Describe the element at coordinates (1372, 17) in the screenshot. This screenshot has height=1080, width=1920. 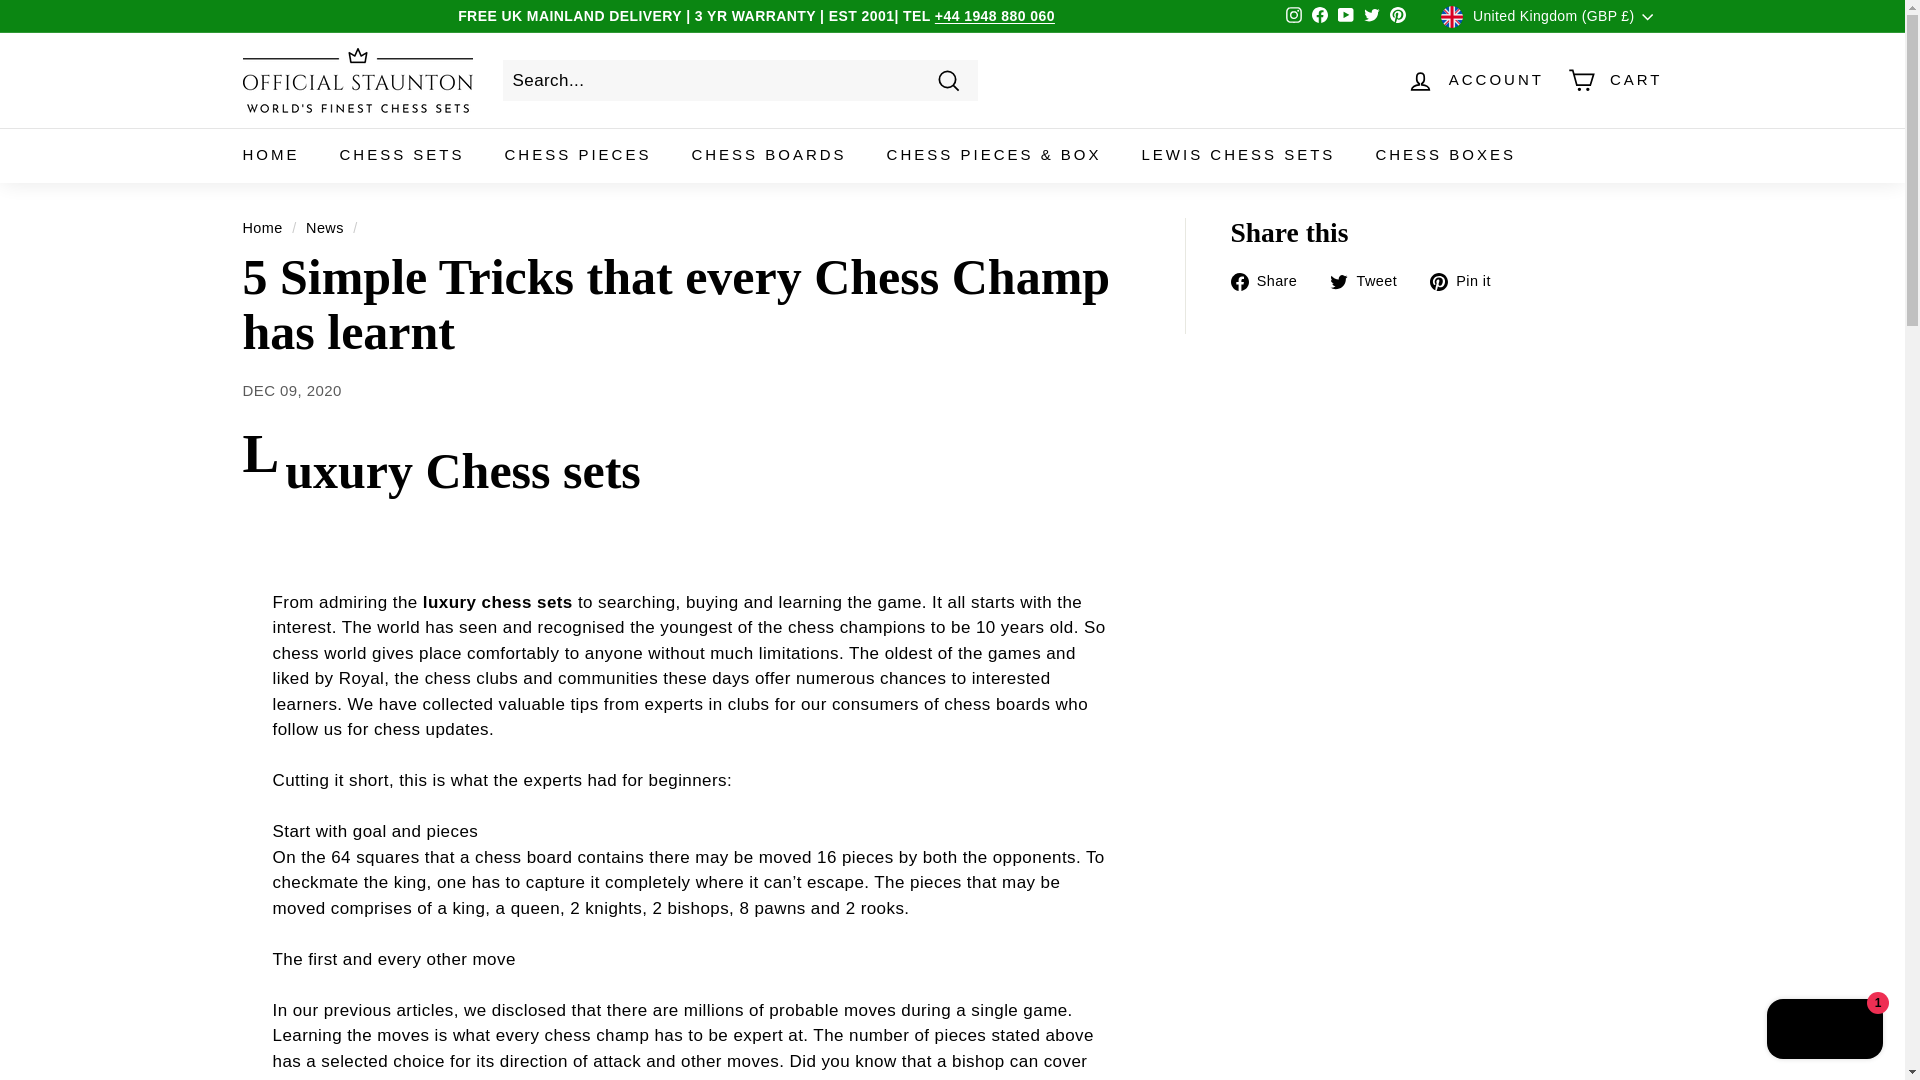
I see `Twitter` at that location.